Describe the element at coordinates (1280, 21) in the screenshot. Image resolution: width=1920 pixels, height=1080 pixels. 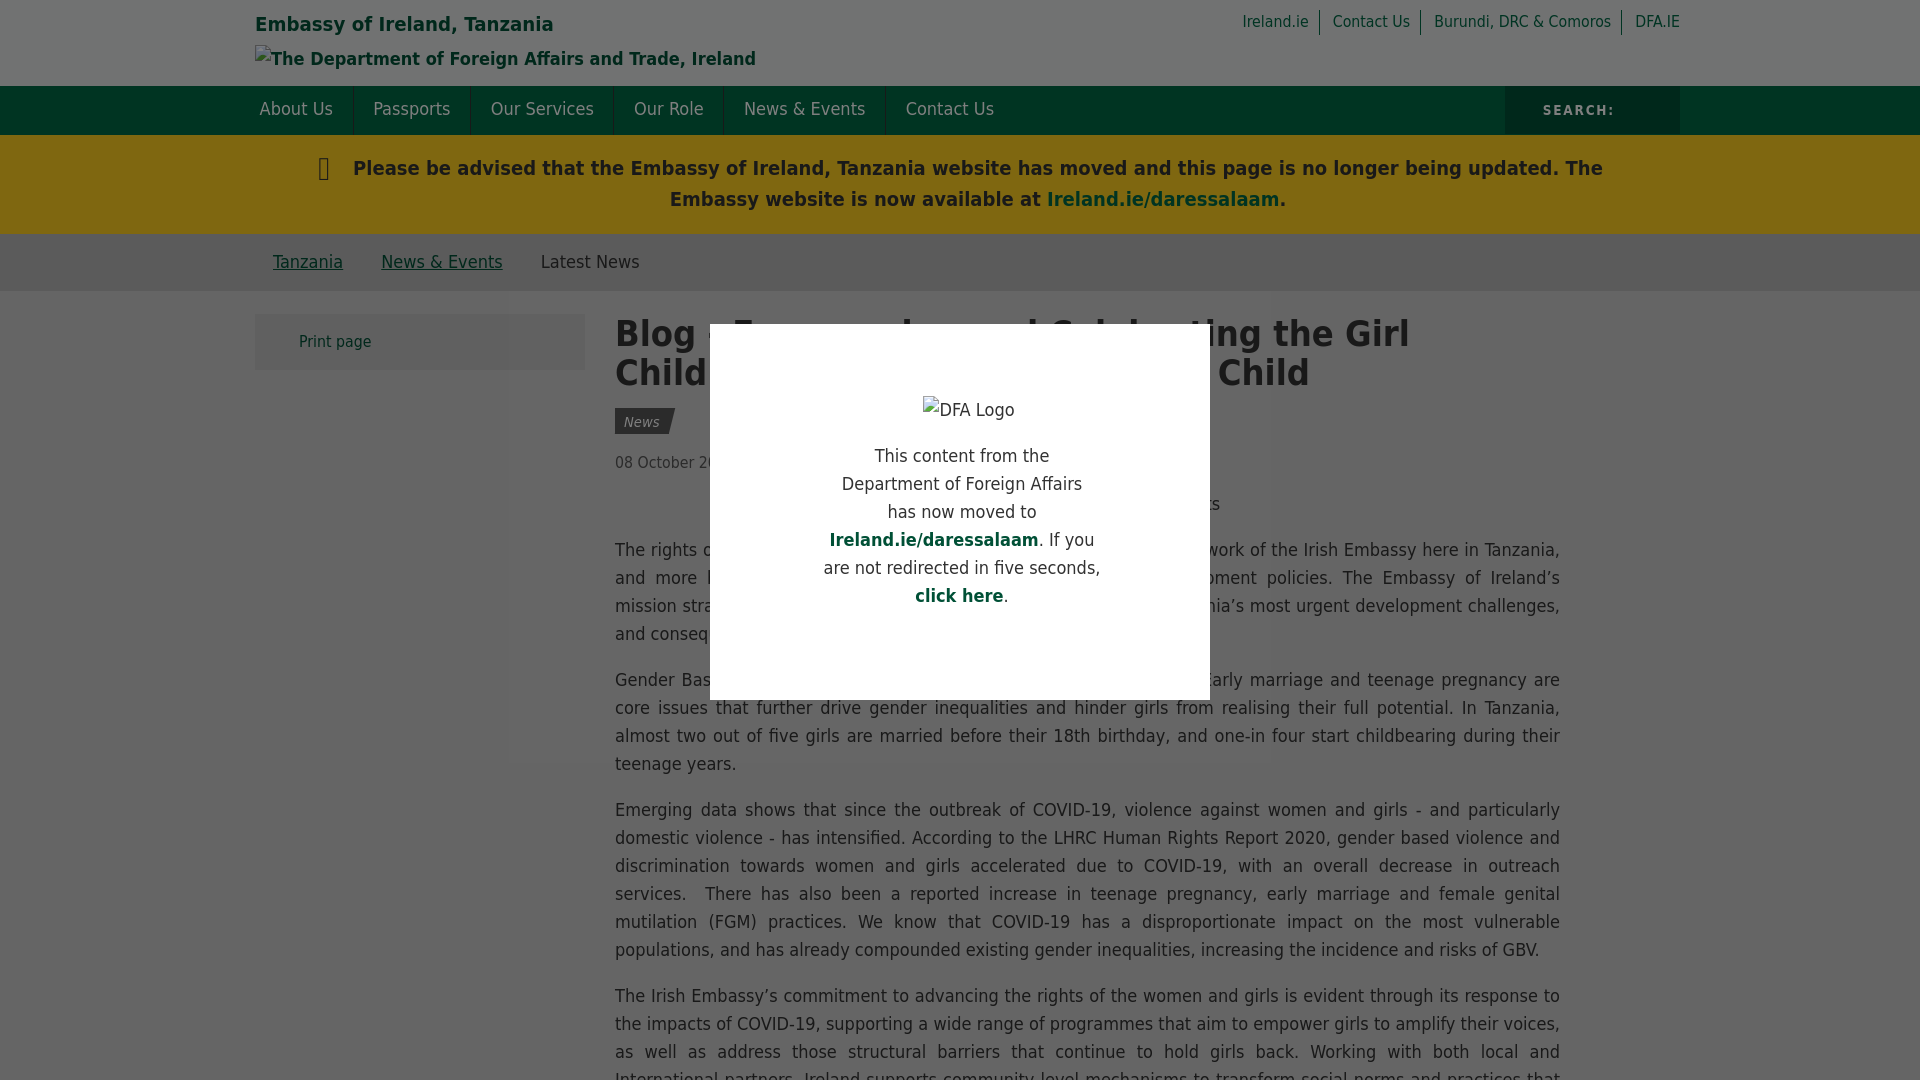
I see `Ireland.ie` at that location.